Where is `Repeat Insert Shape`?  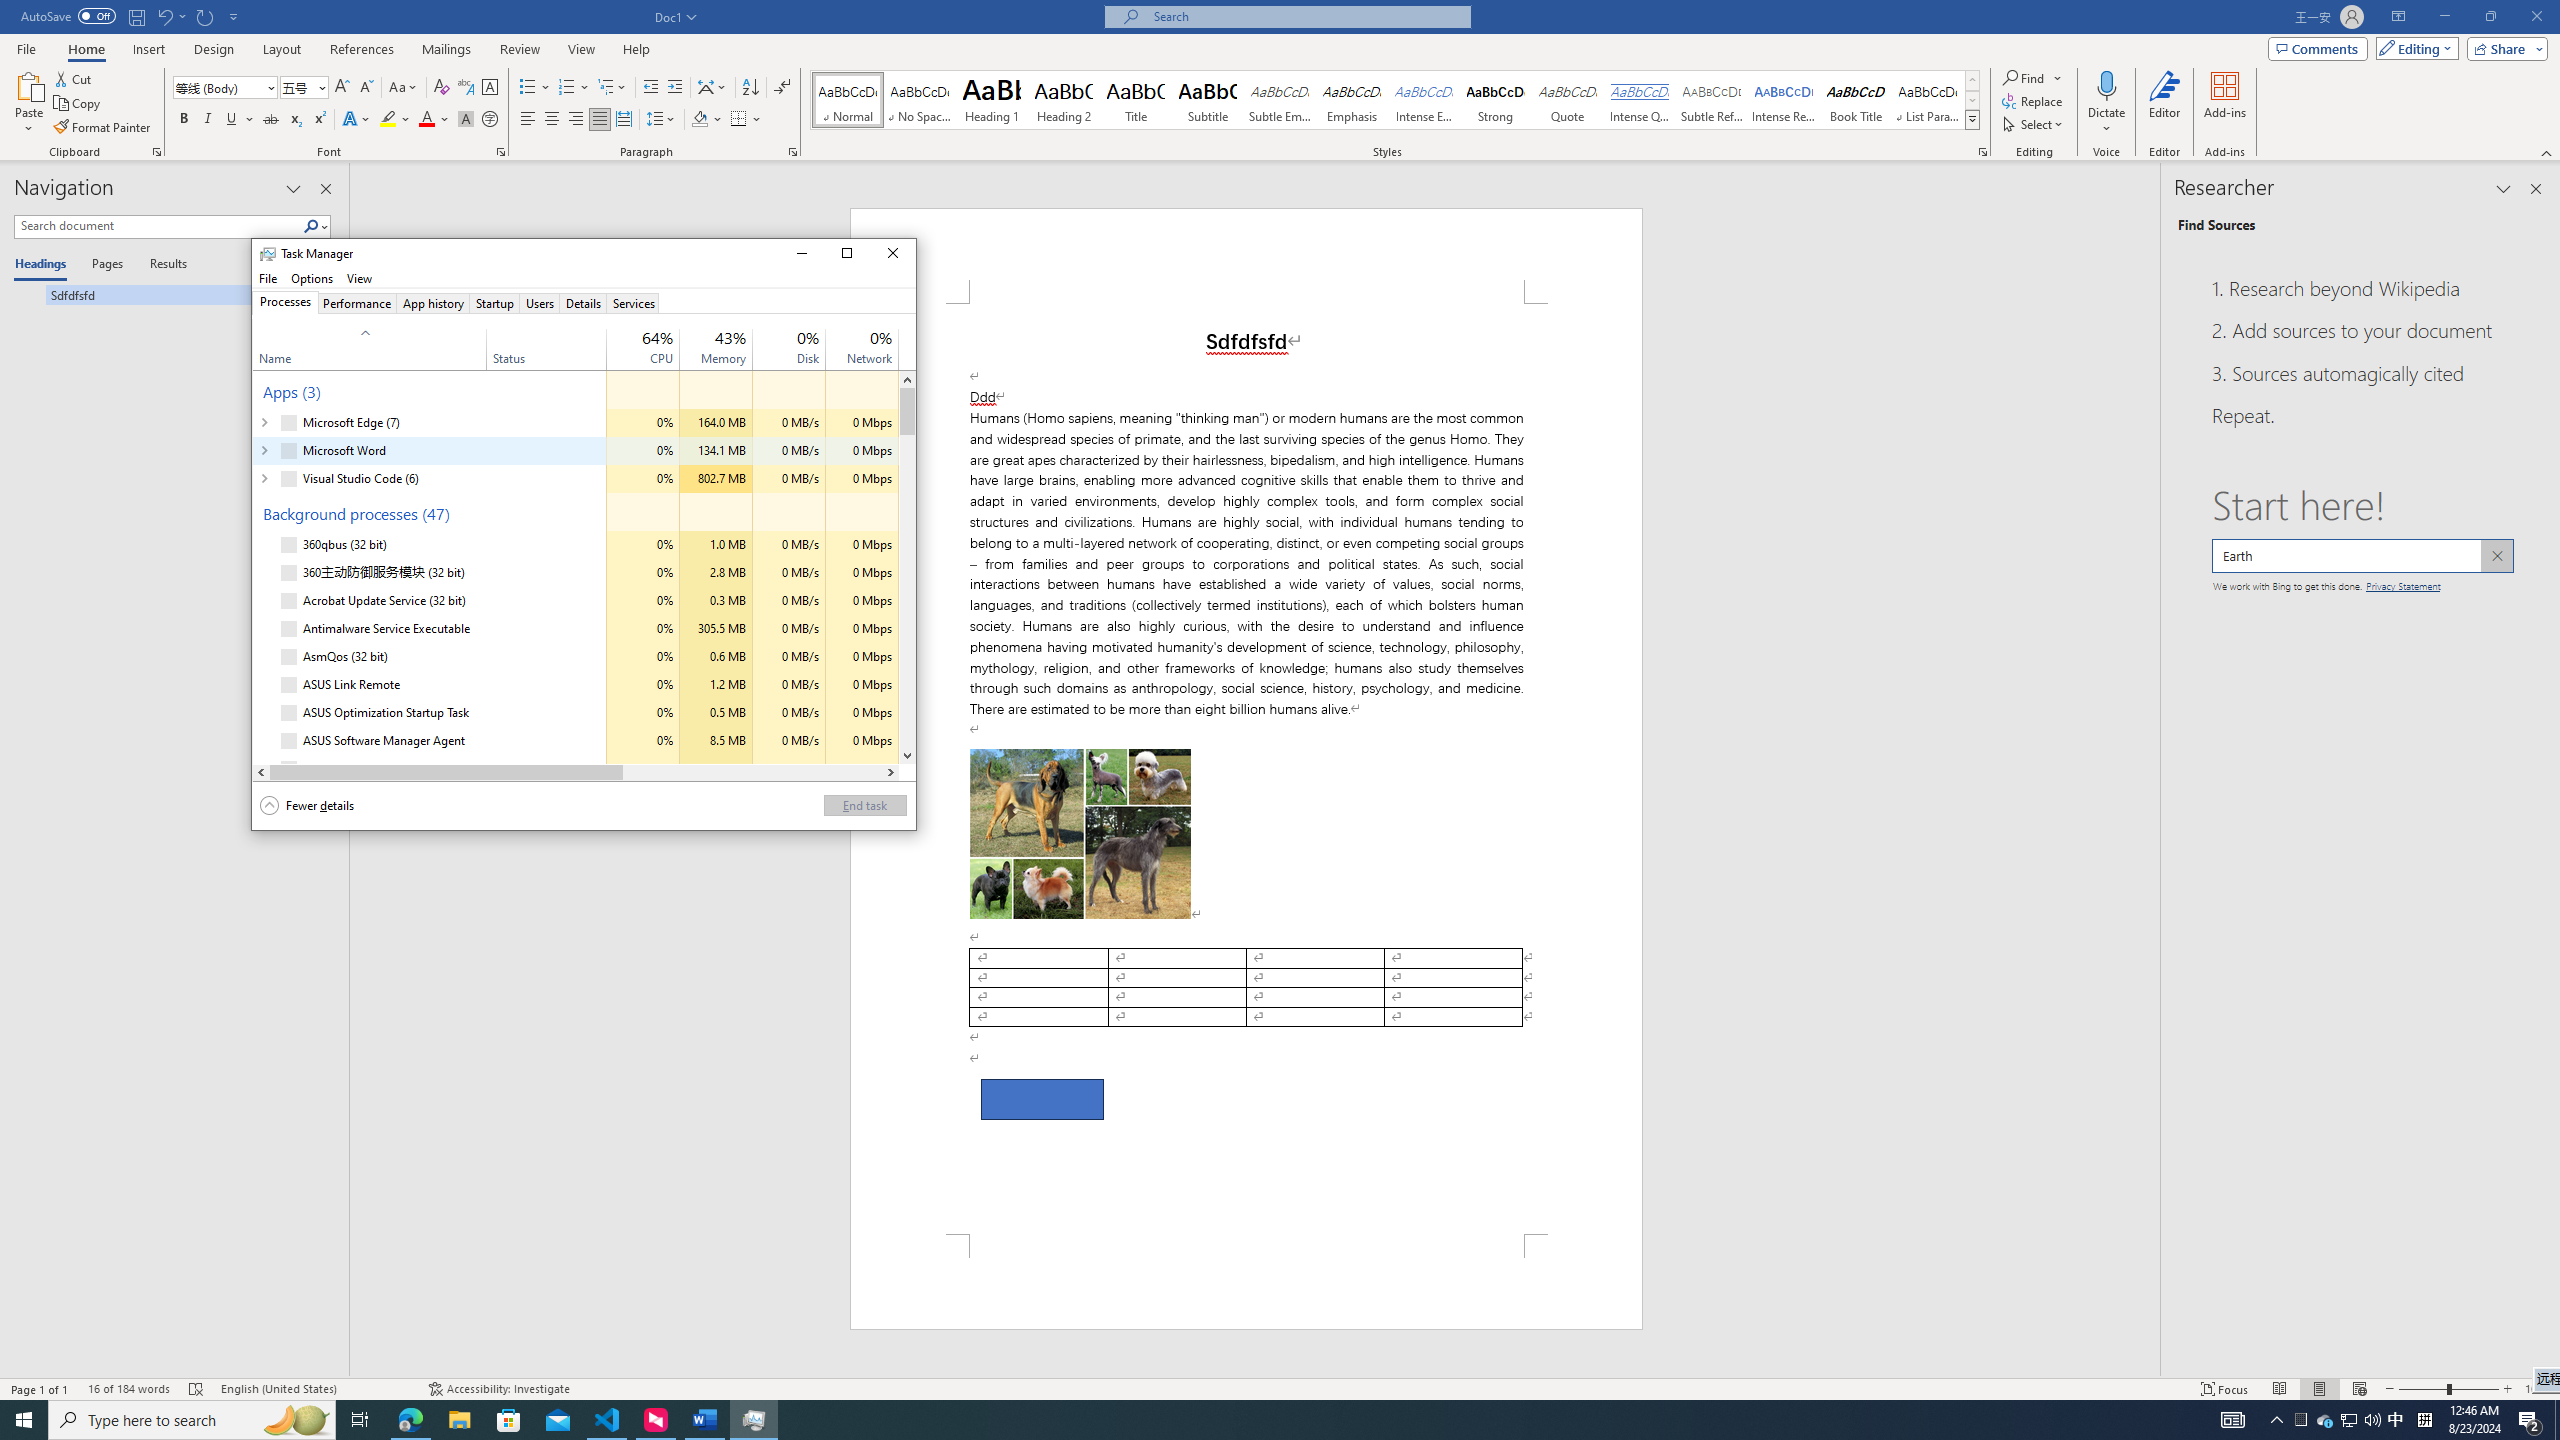
Repeat Insert Shape is located at coordinates (206, 16).